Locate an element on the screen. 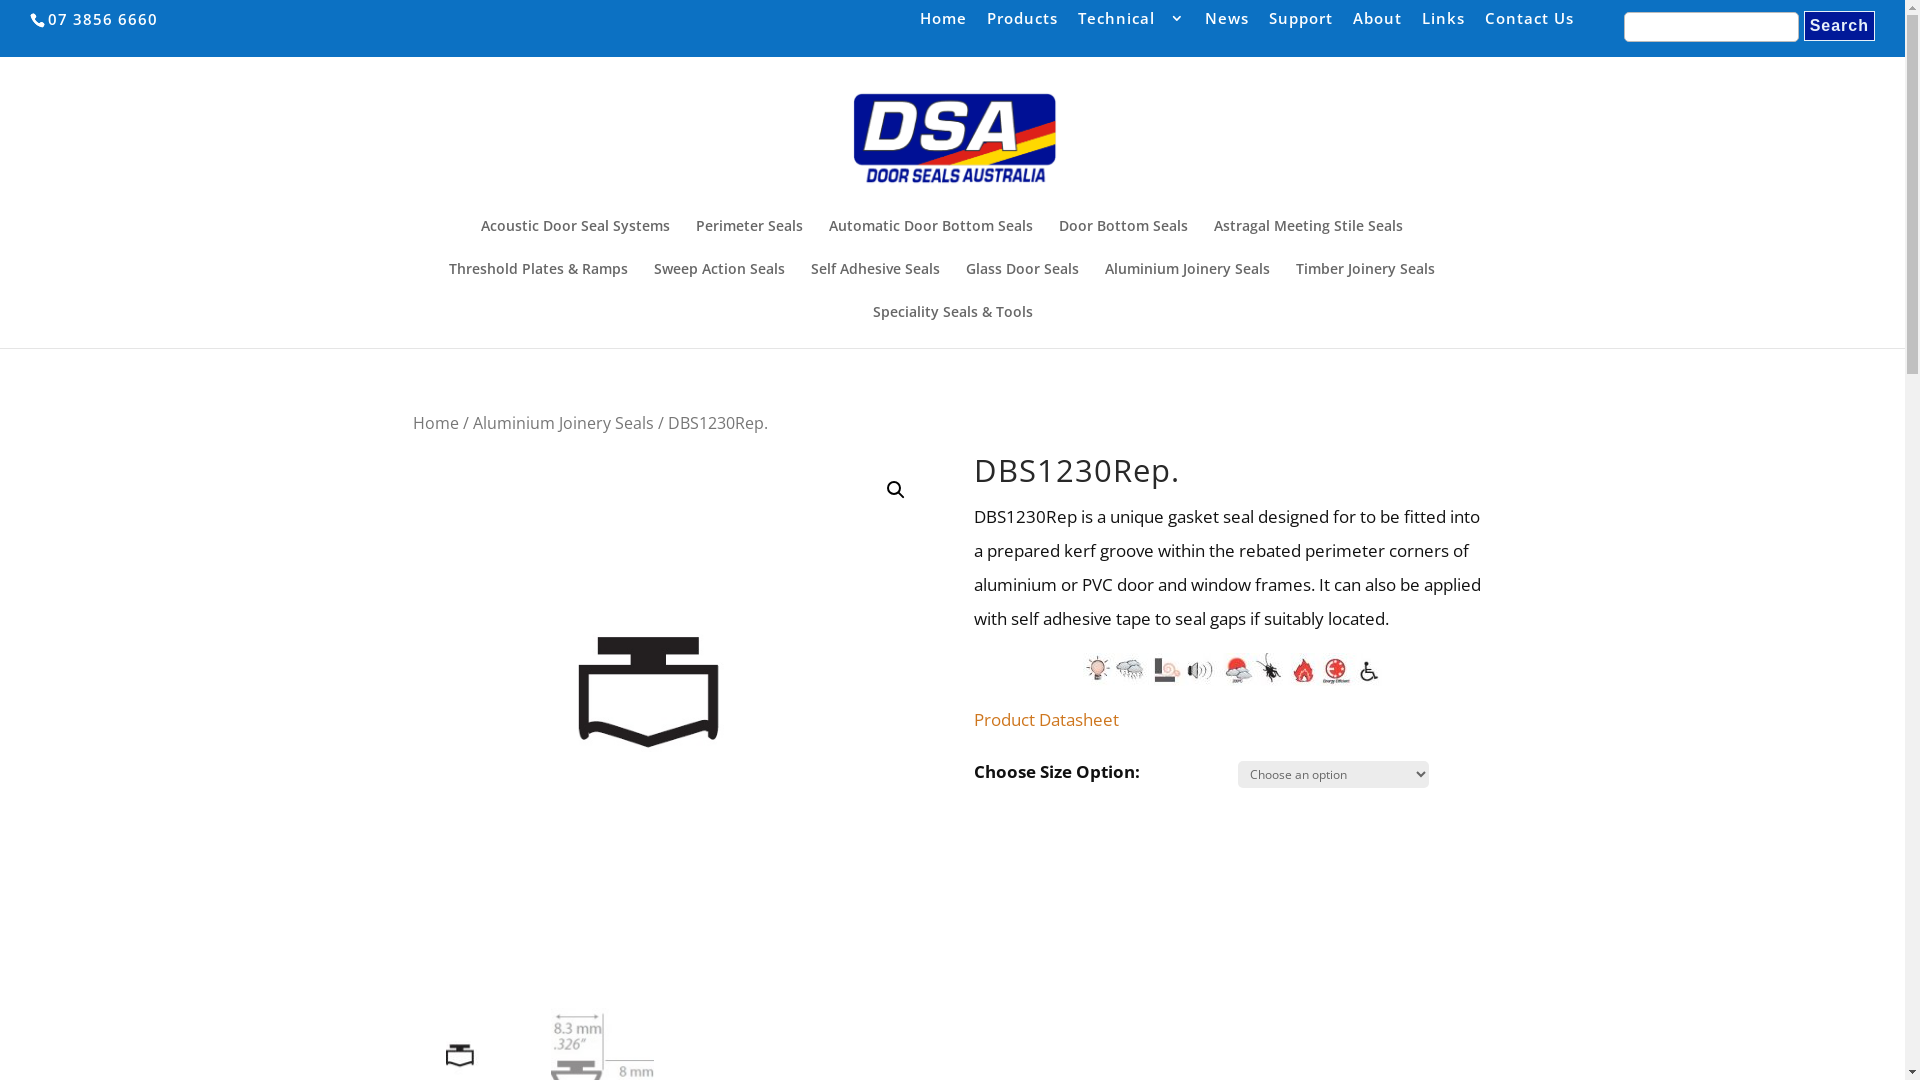 The width and height of the screenshot is (1920, 1080). Speciality Seals & Tools is located at coordinates (952, 326).